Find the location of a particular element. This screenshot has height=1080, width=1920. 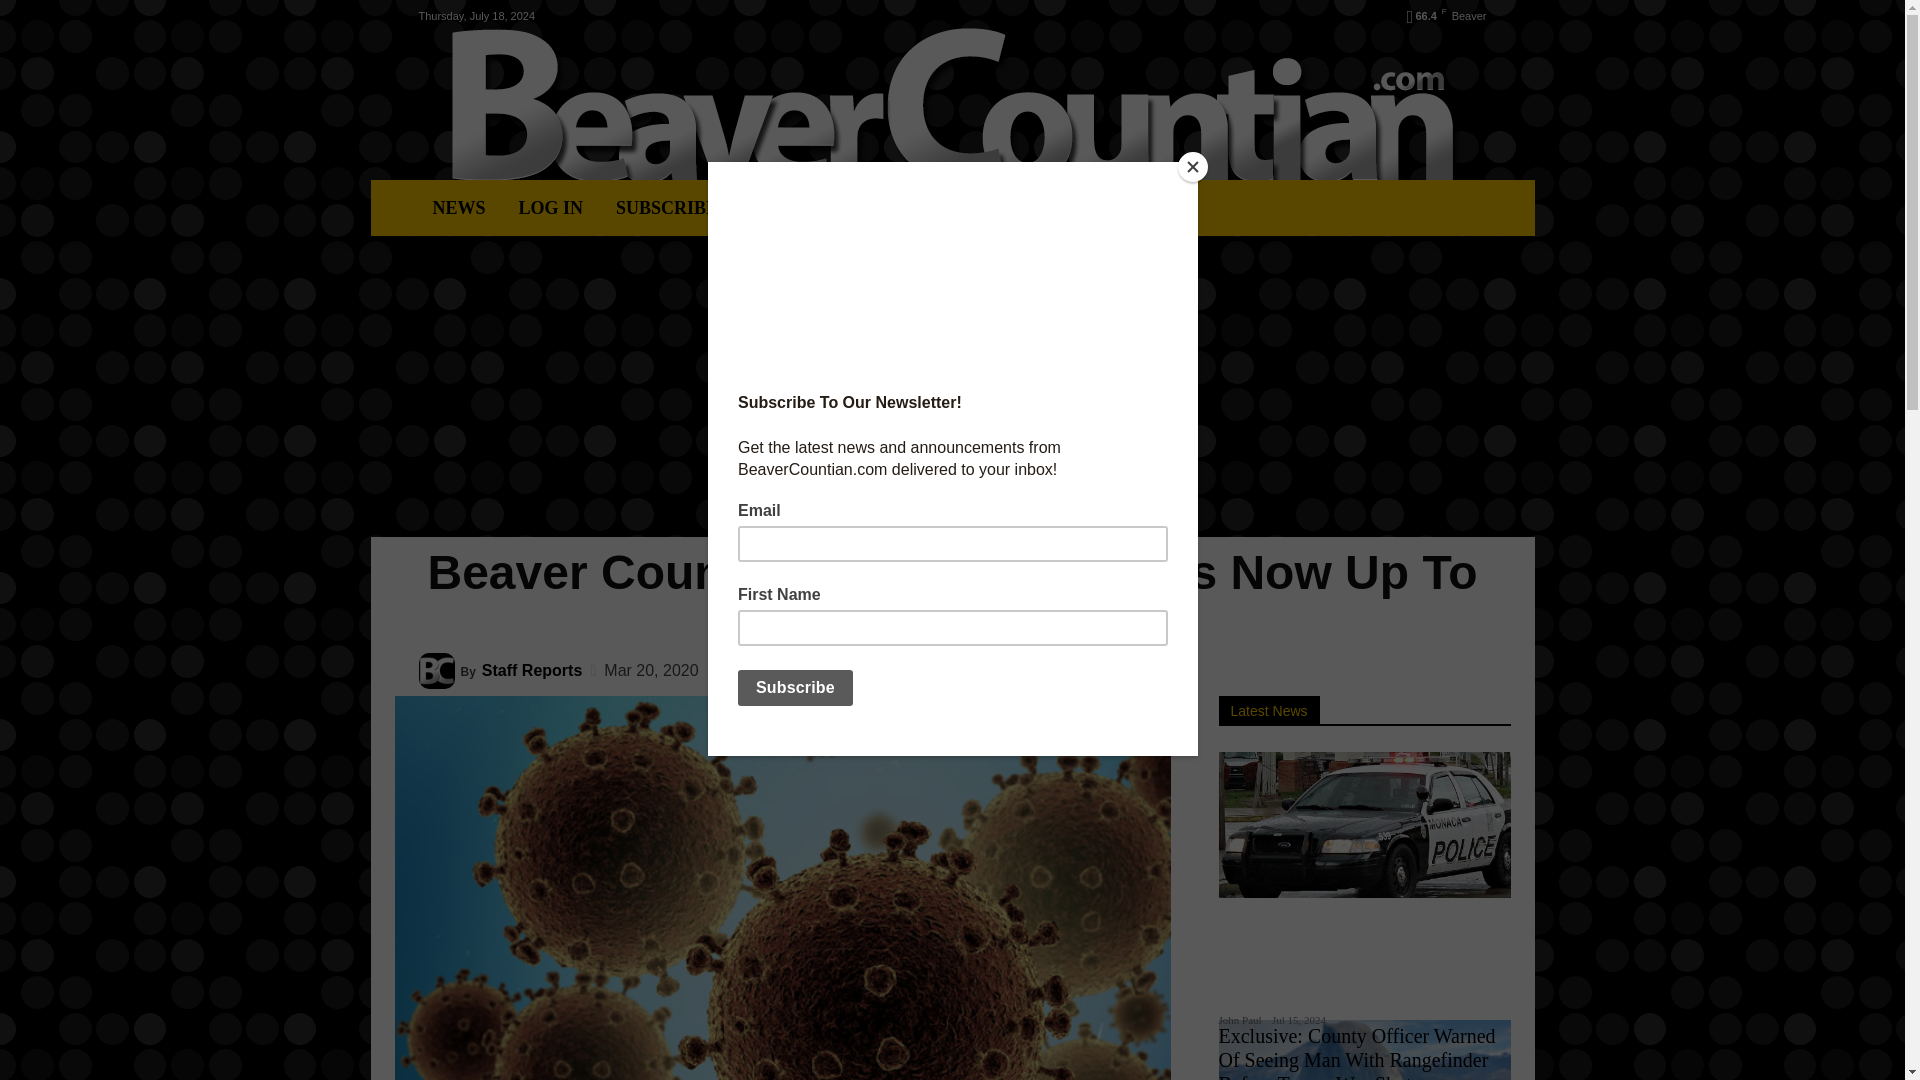

John Paul is located at coordinates (1239, 1020).